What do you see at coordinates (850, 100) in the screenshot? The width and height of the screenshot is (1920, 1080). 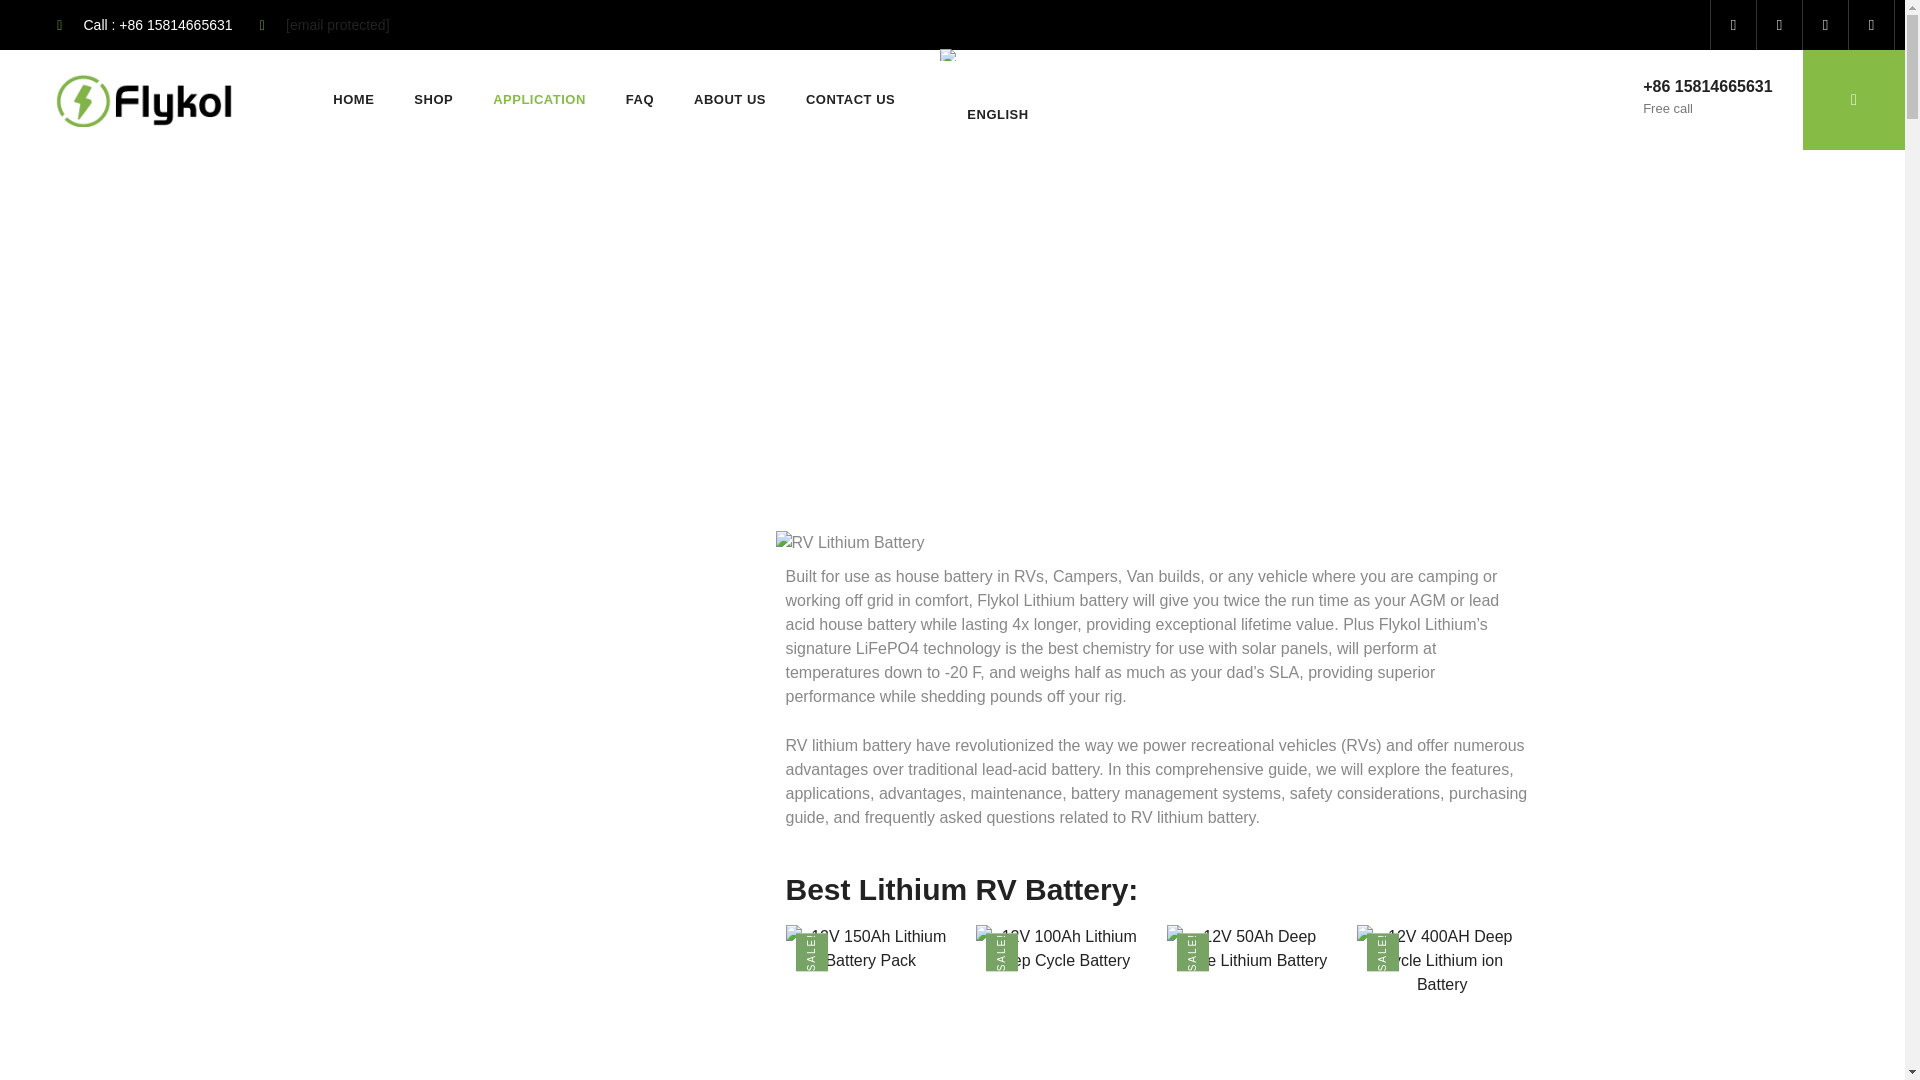 I see `CONTACT US` at bounding box center [850, 100].